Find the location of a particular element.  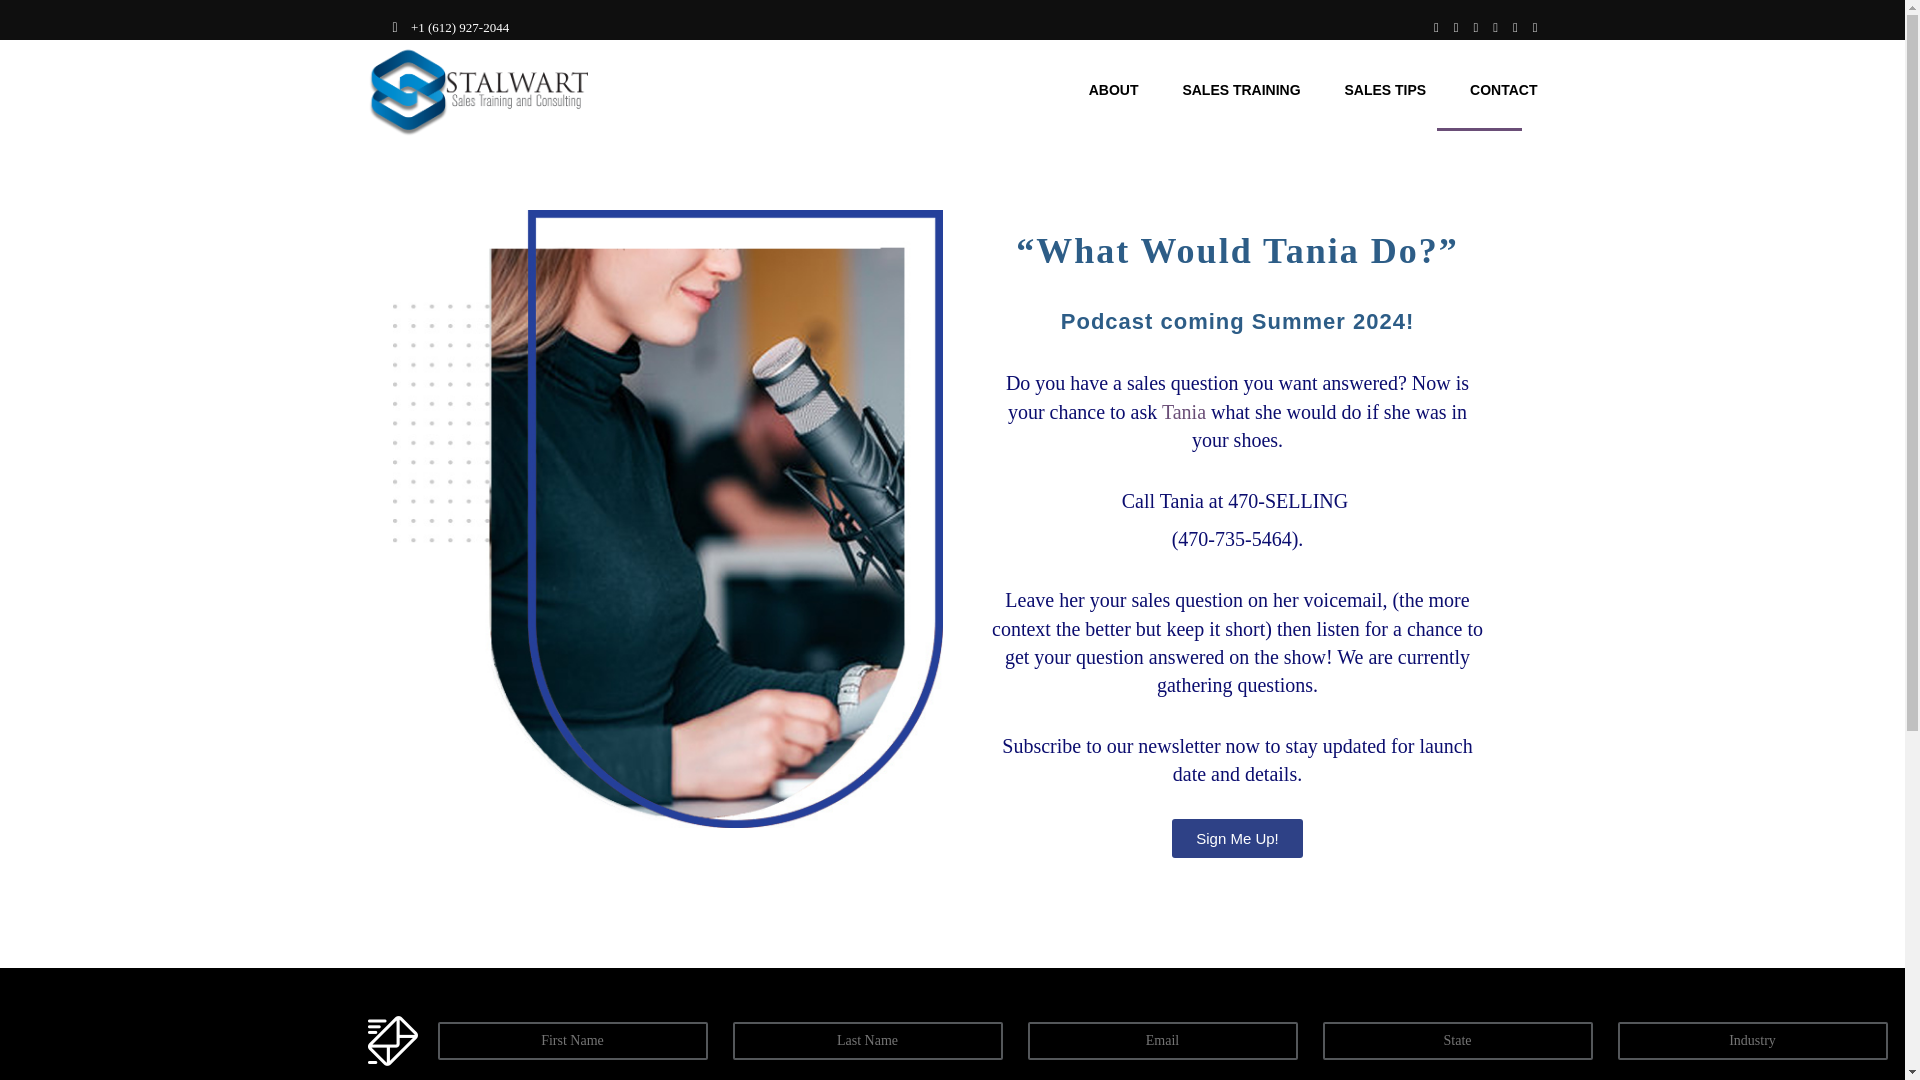

SALES TIPS is located at coordinates (1385, 90).